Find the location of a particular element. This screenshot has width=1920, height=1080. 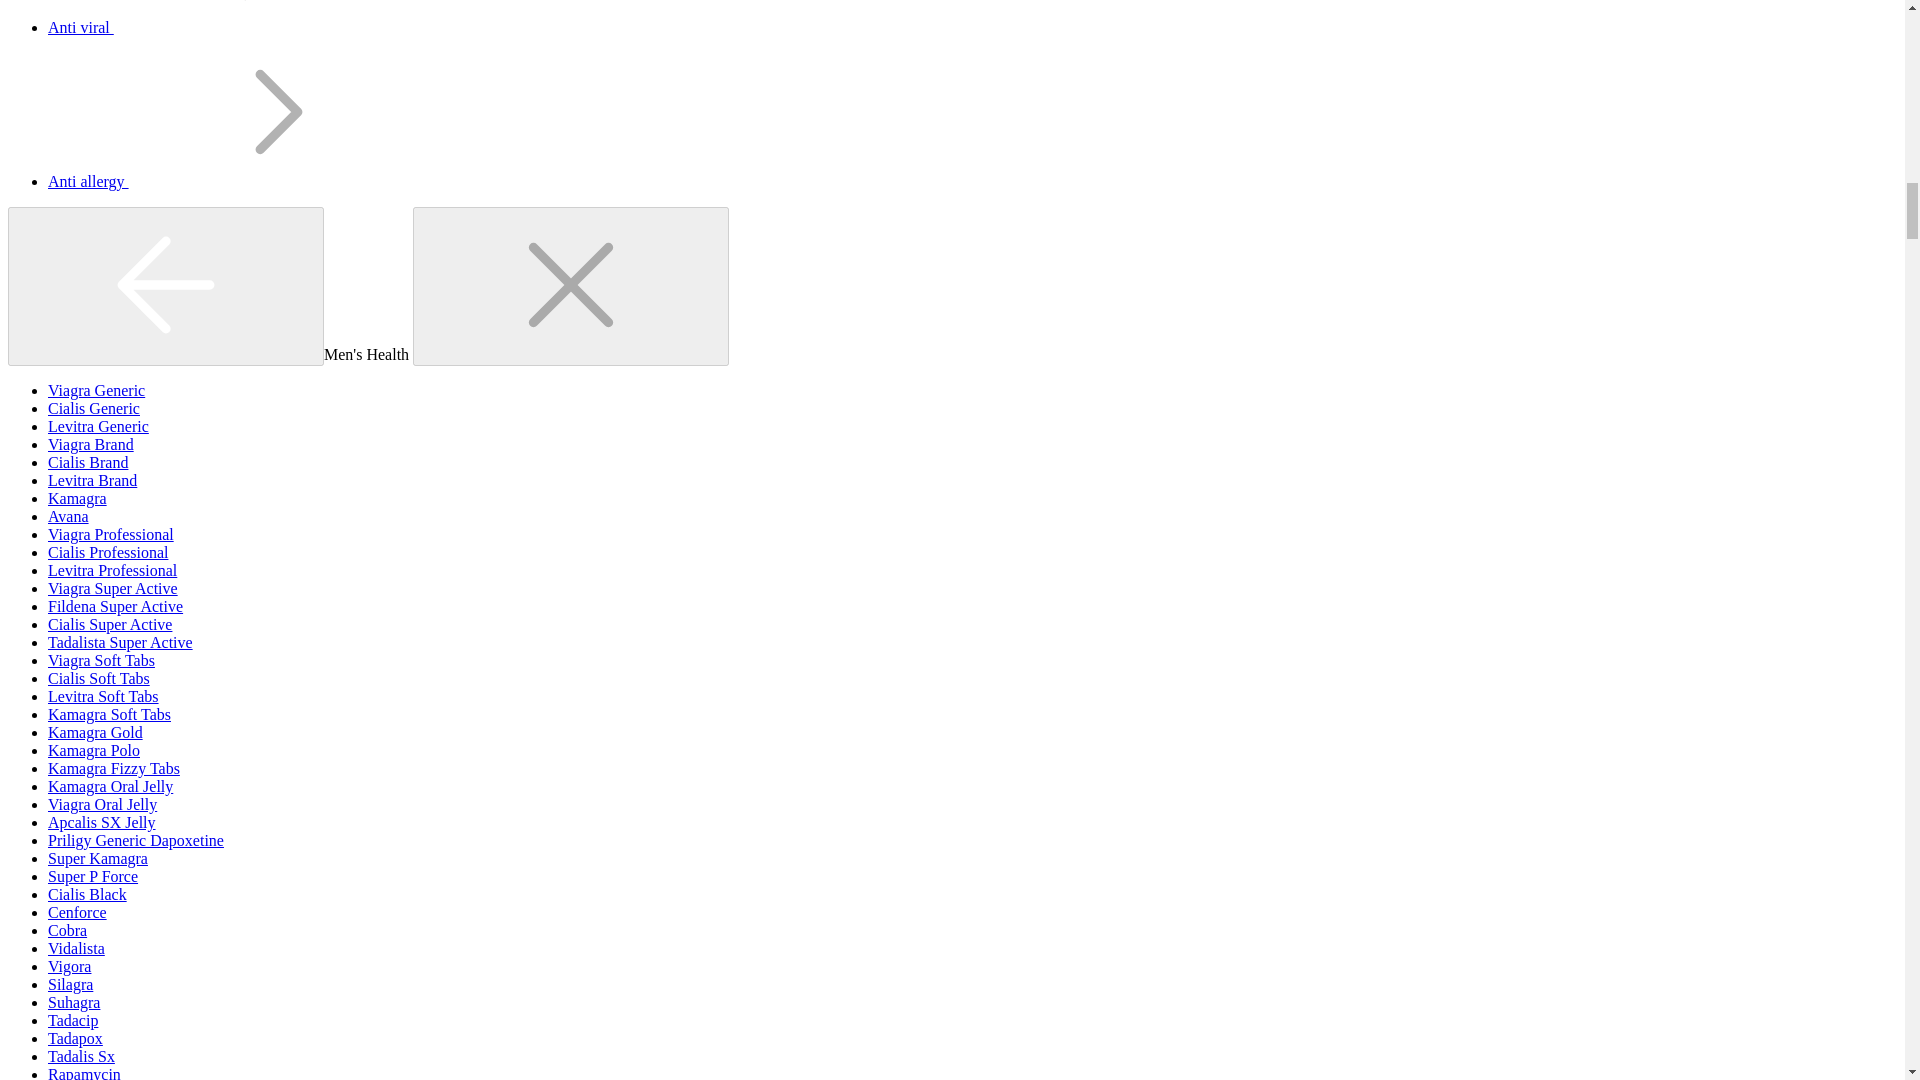

Anti allergy is located at coordinates (238, 181).